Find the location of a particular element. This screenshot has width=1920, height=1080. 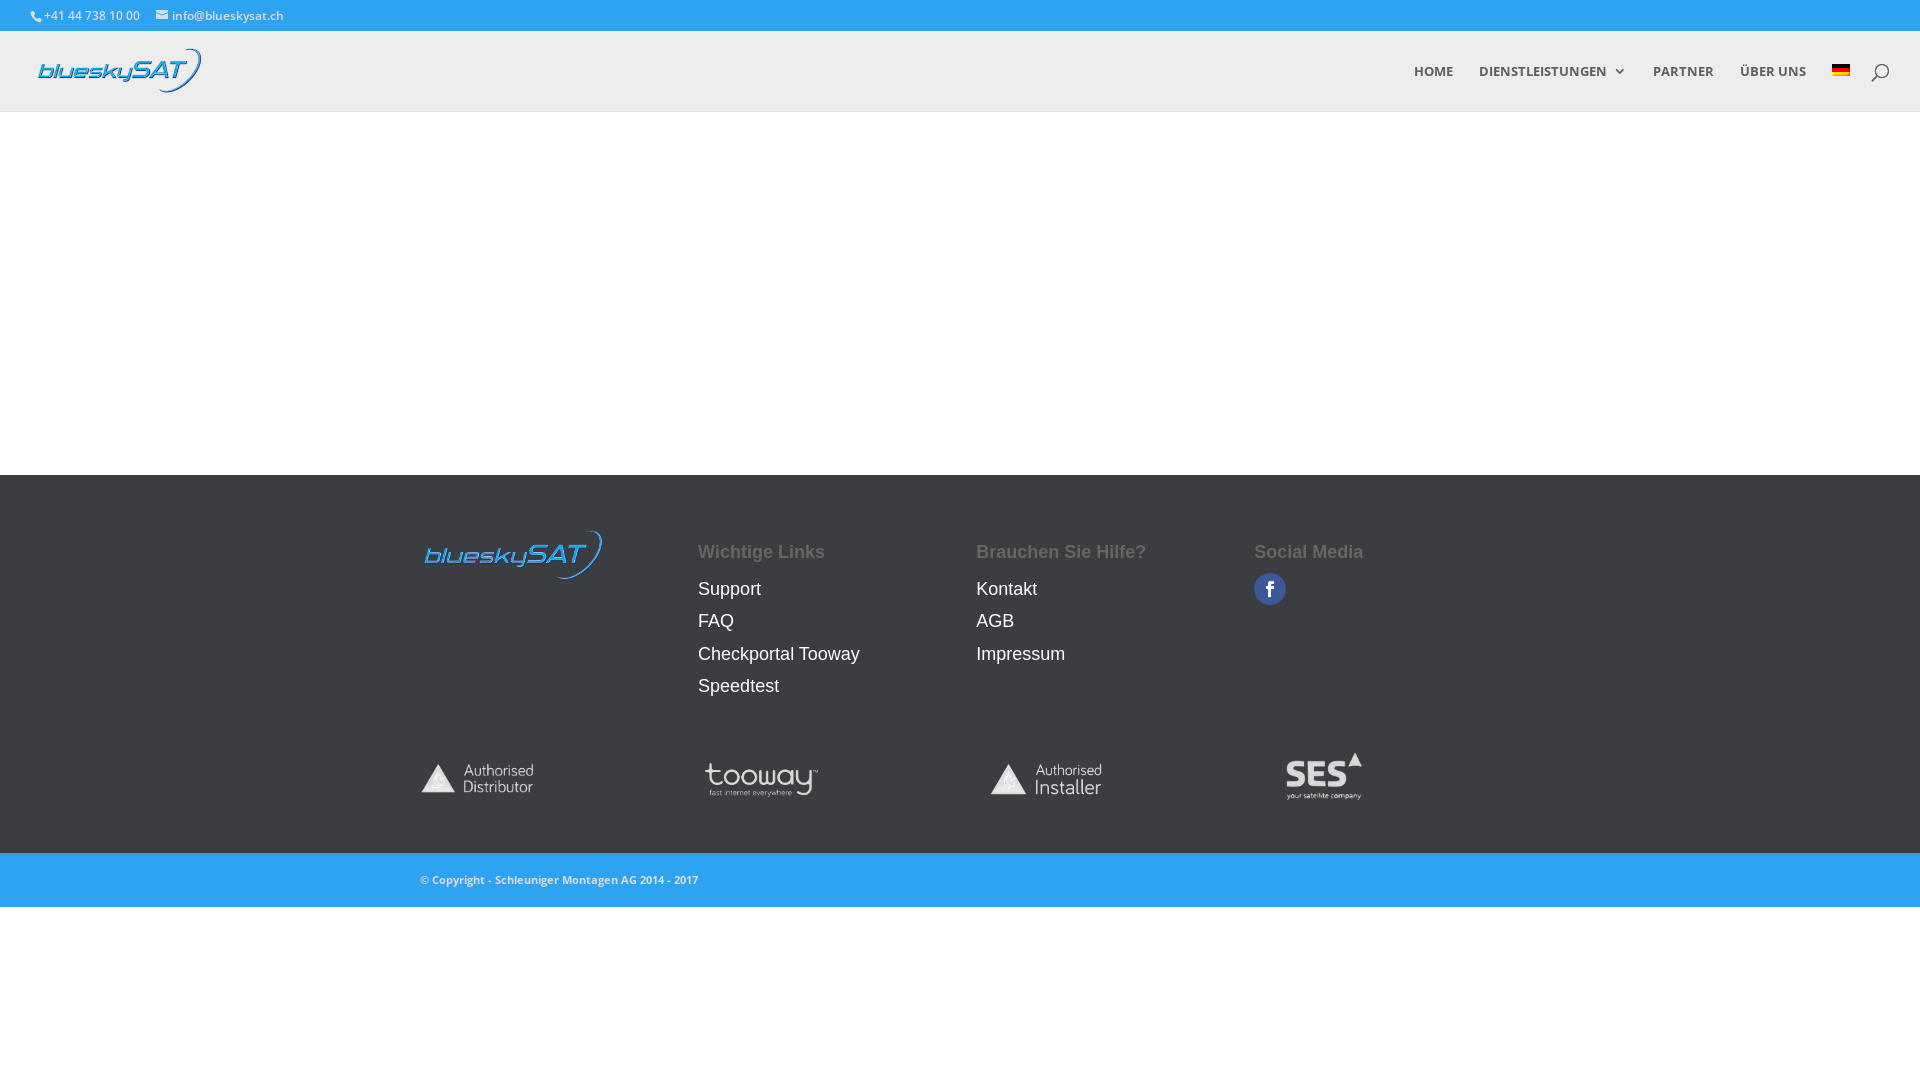

Folge auf Facebook is located at coordinates (1270, 589).